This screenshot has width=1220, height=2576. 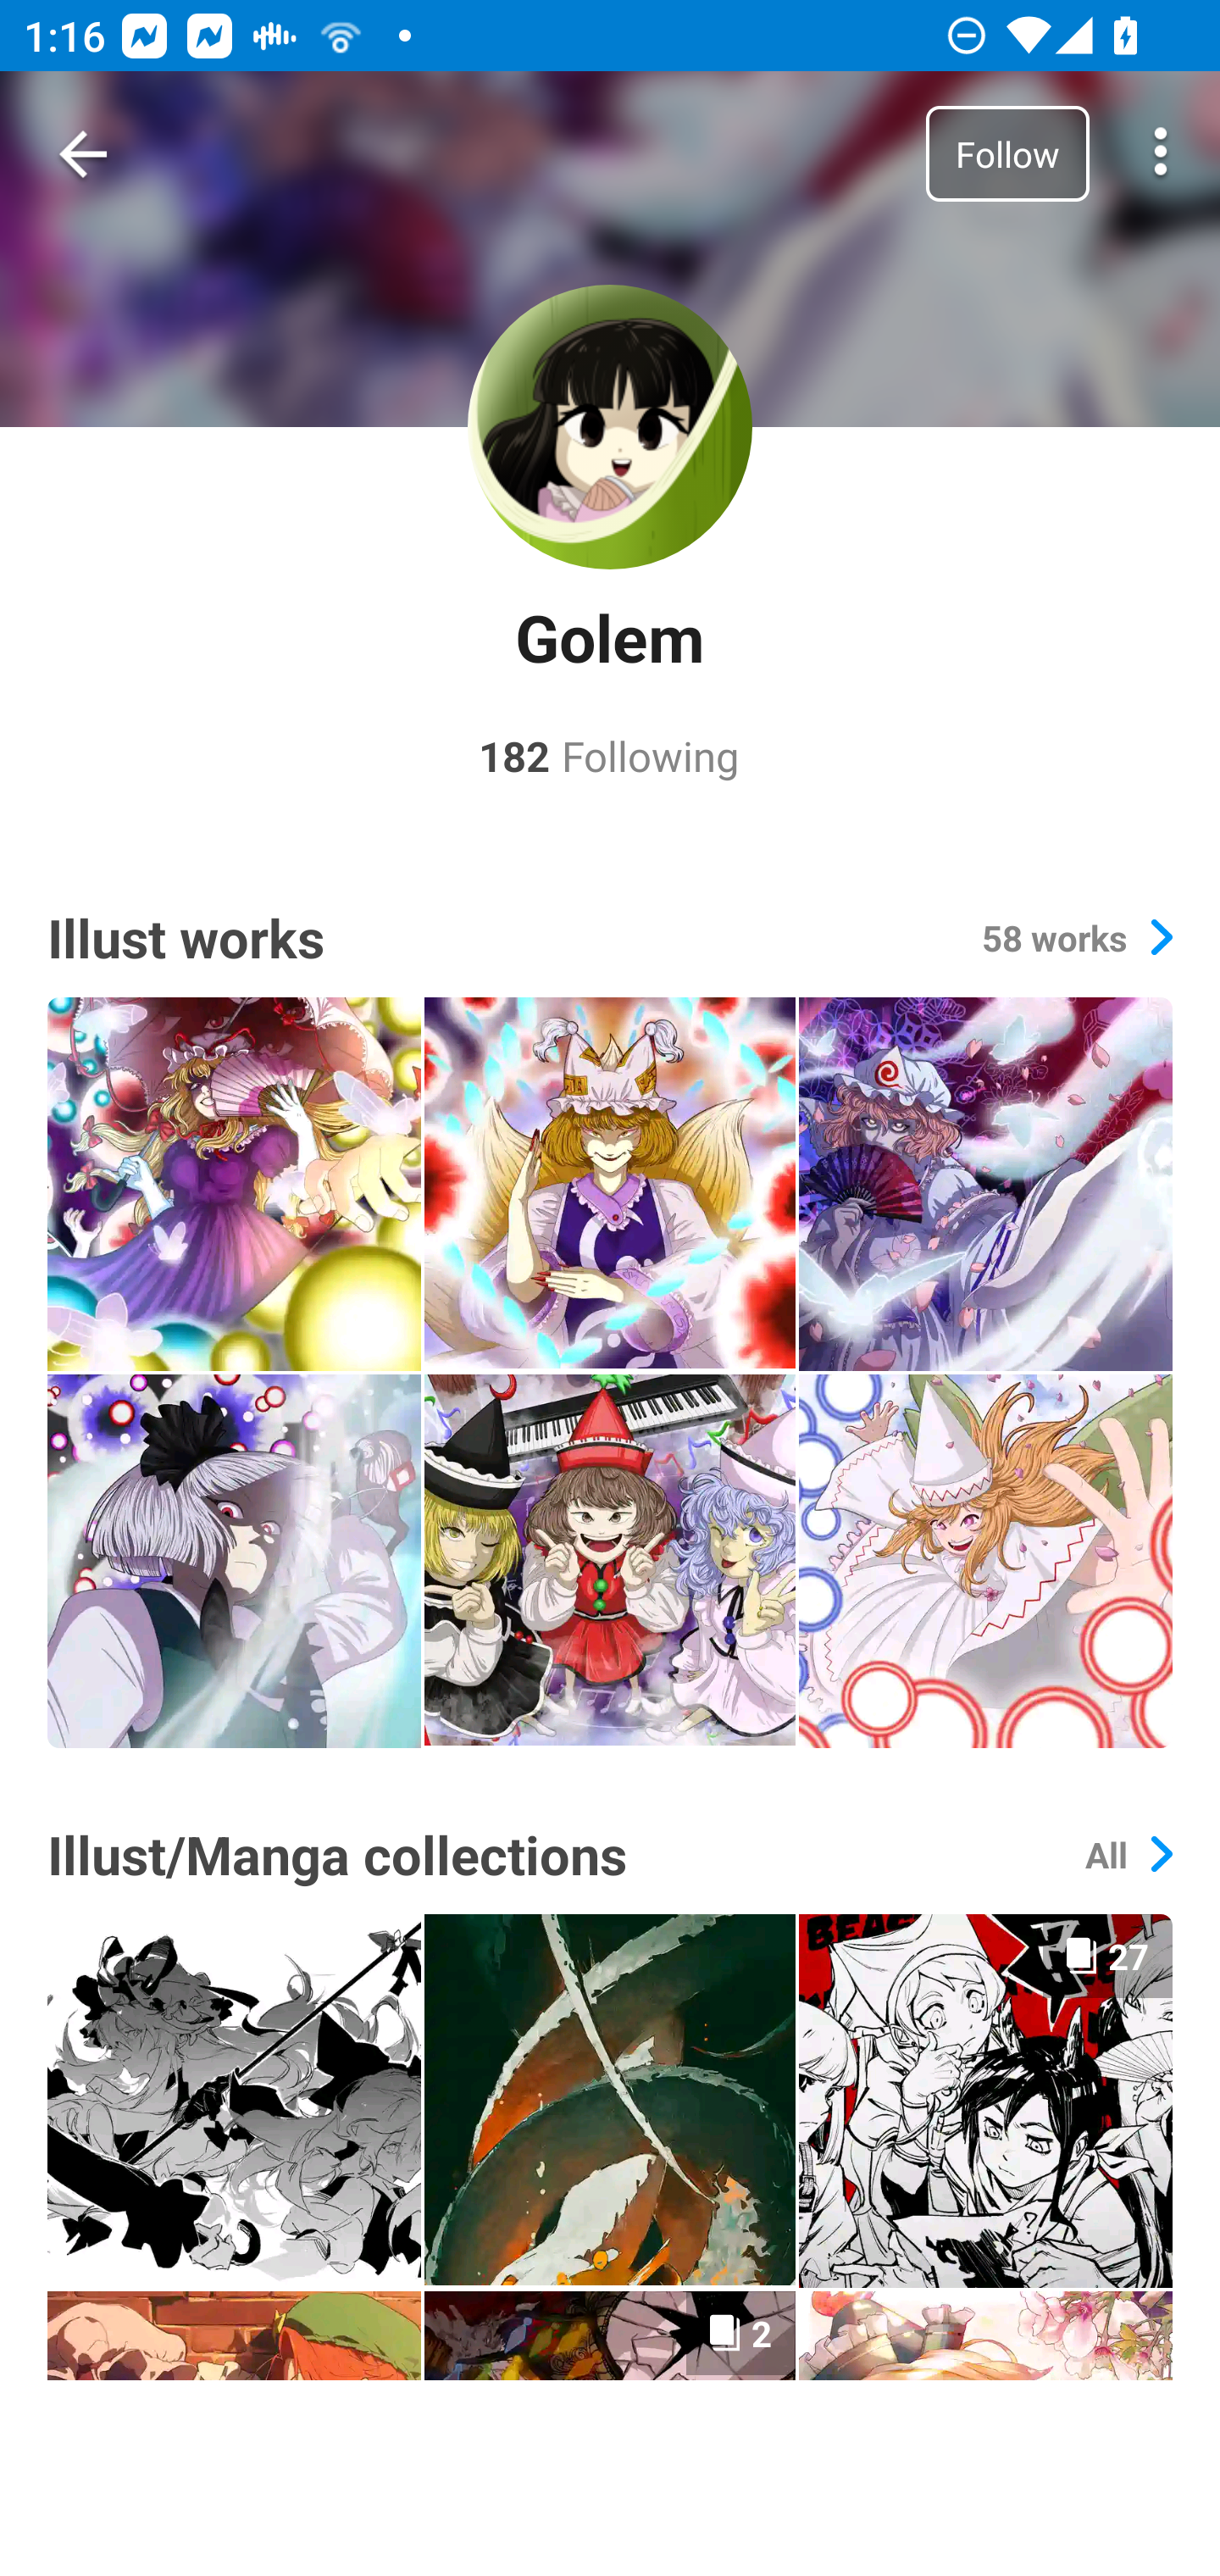 I want to click on Navigate up, so click(x=83, y=154).